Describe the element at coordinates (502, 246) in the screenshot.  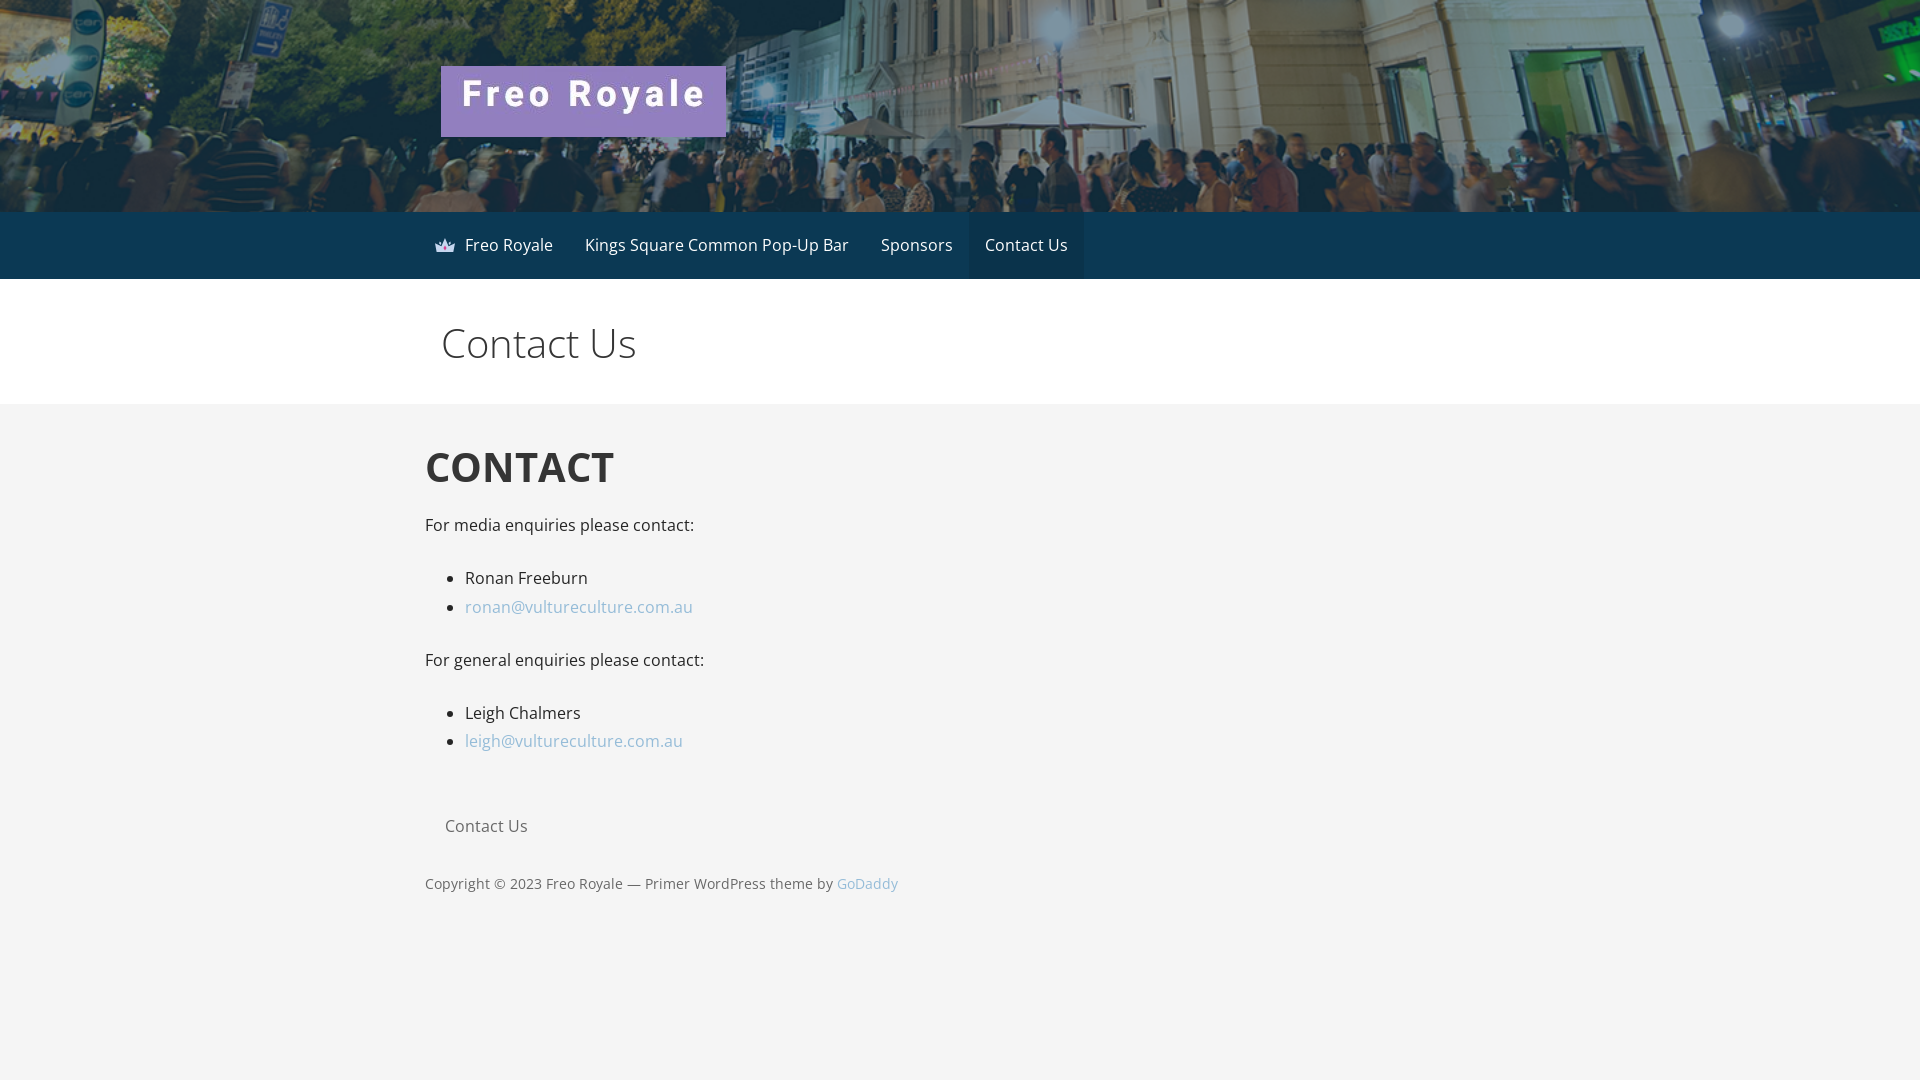
I see `Freo Royale` at that location.